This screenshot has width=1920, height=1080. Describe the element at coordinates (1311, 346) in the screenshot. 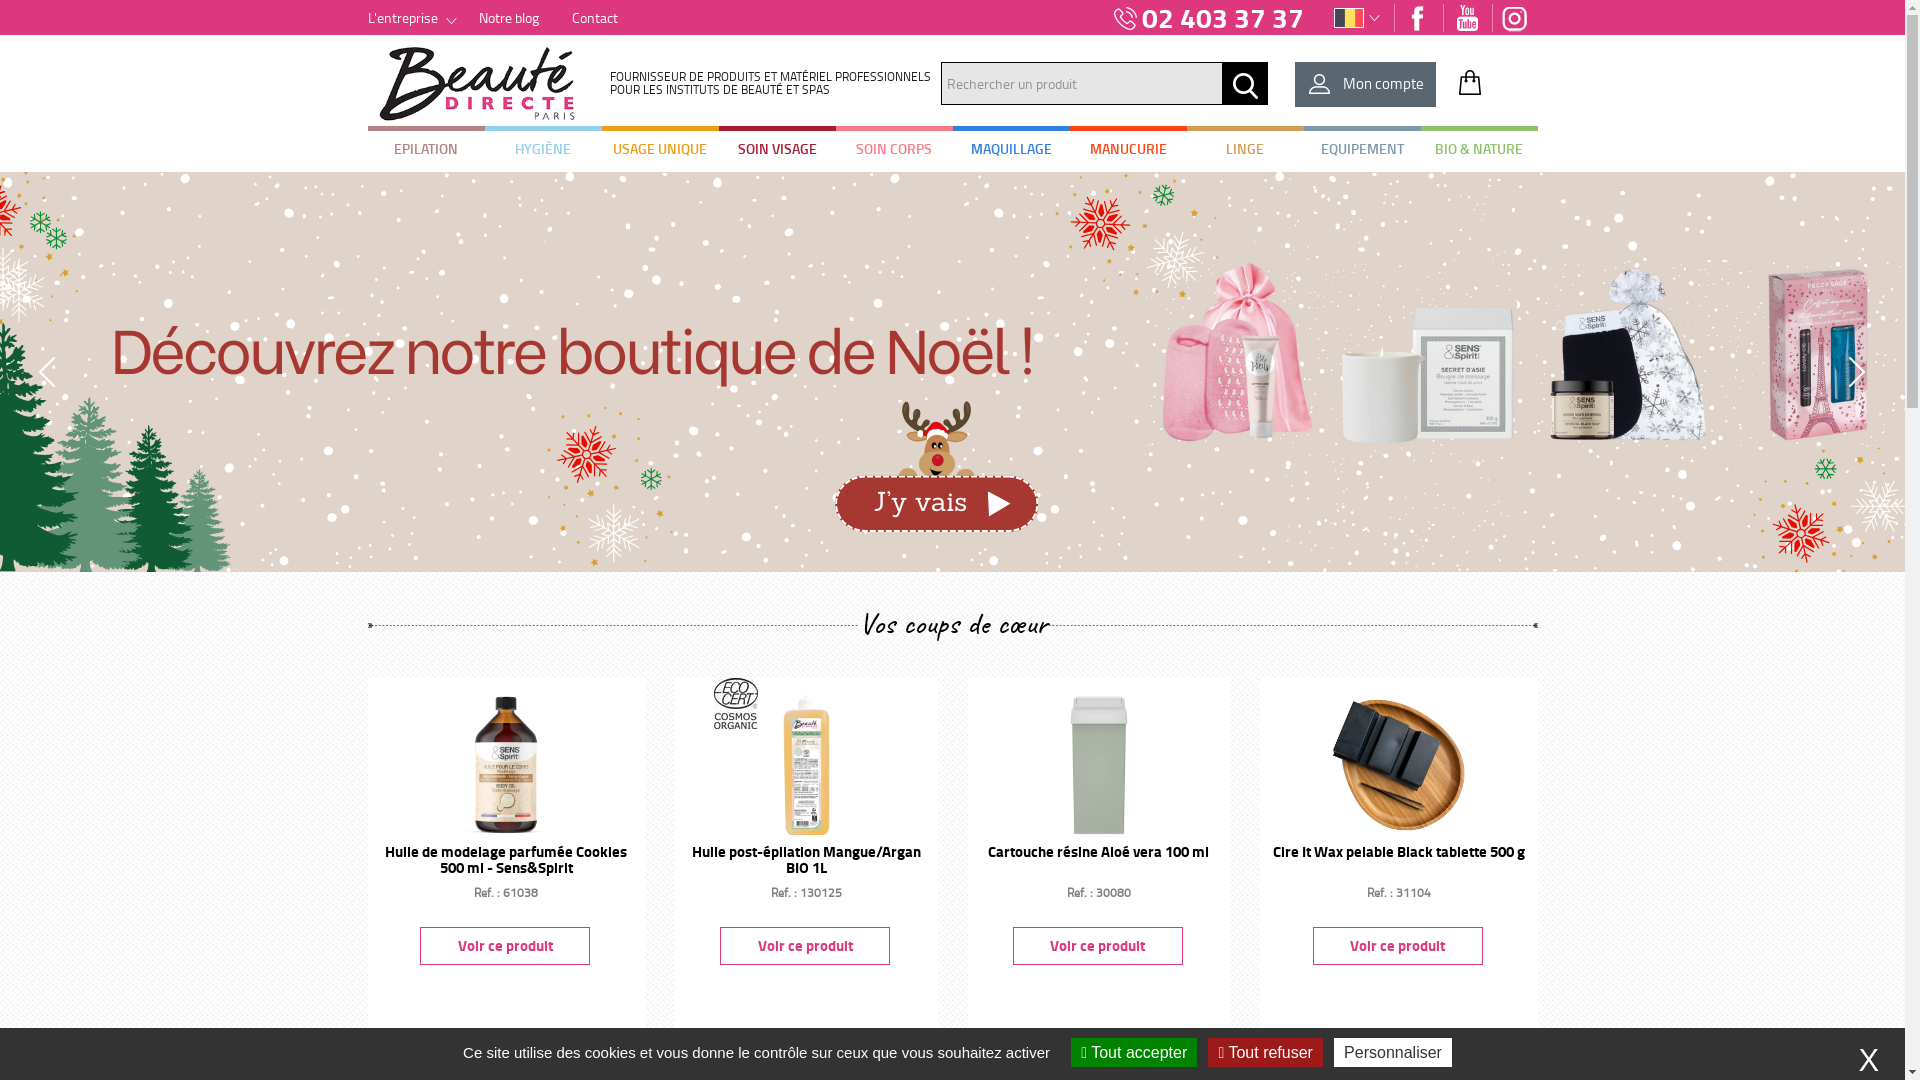

I see `Me connecter` at that location.